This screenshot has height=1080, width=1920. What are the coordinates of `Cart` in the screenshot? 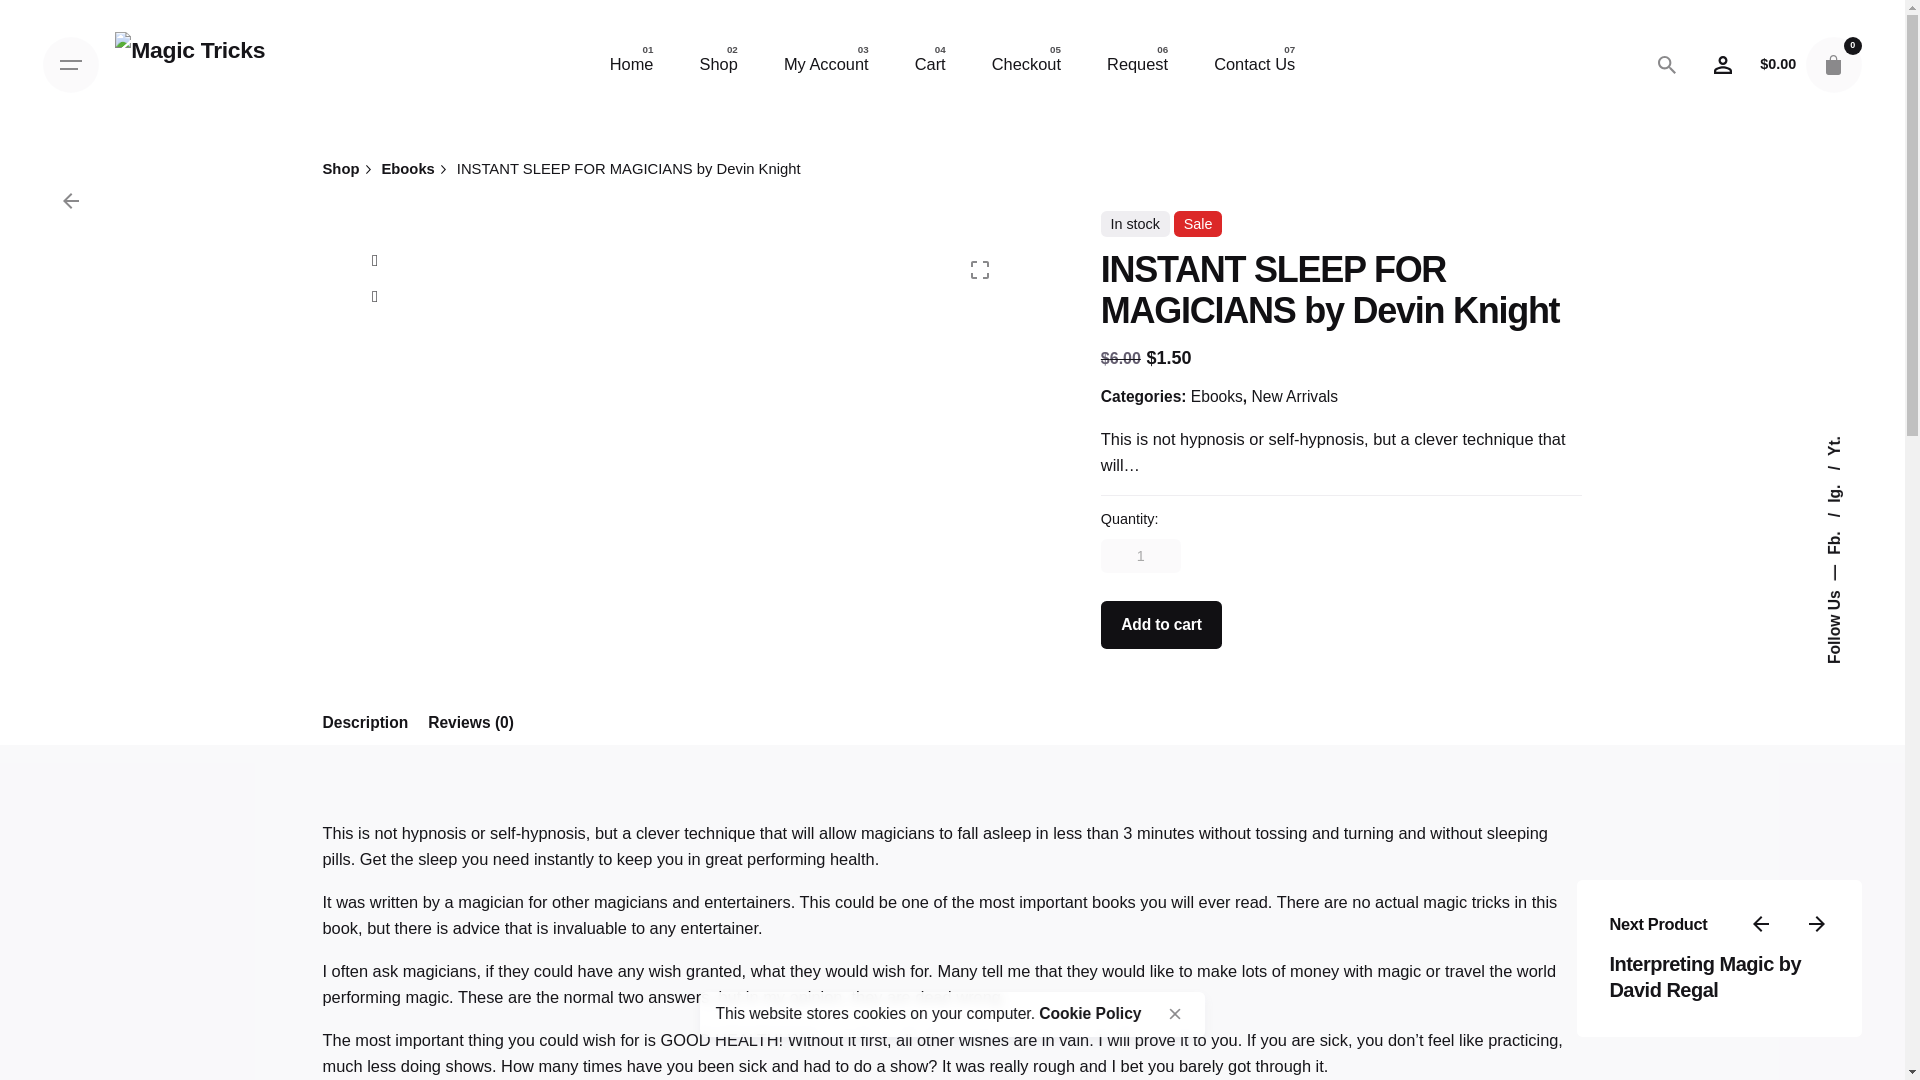 It's located at (930, 65).